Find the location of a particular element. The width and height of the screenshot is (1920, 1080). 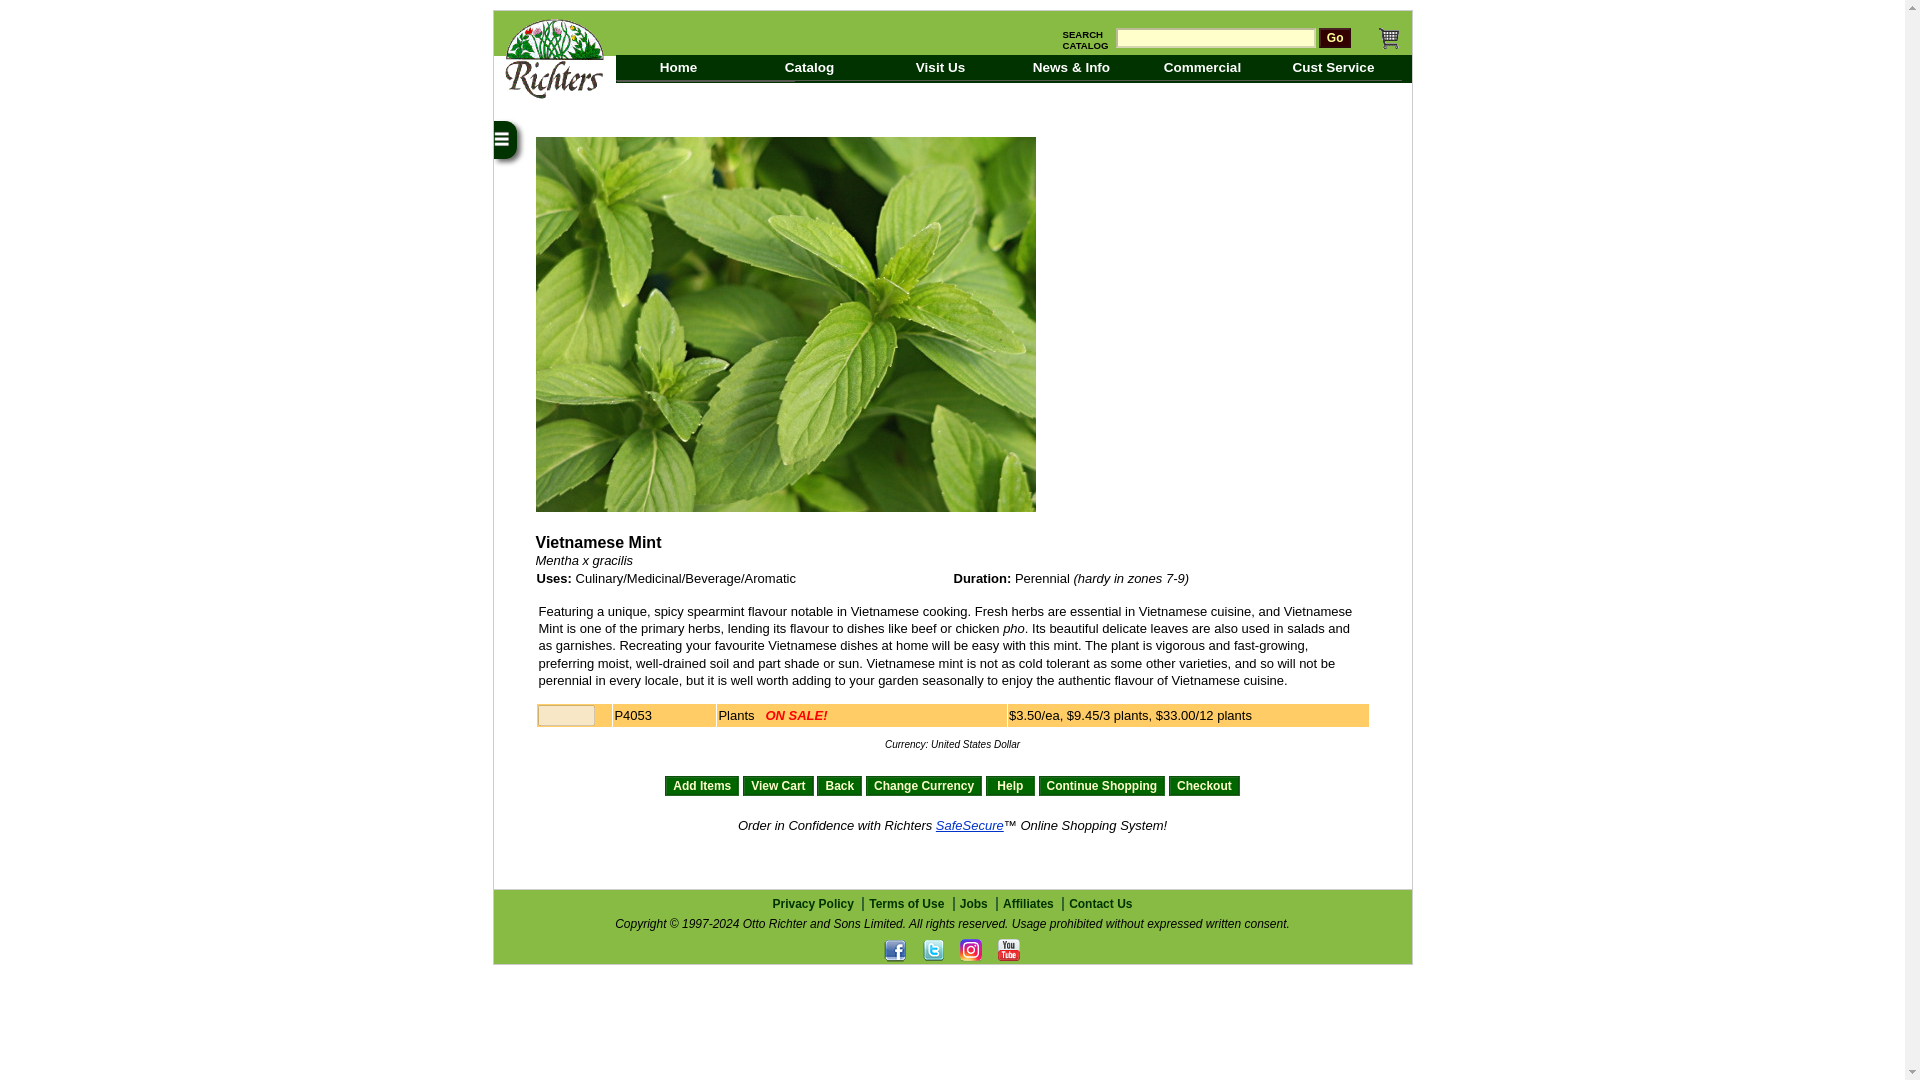

Back is located at coordinates (840, 786).